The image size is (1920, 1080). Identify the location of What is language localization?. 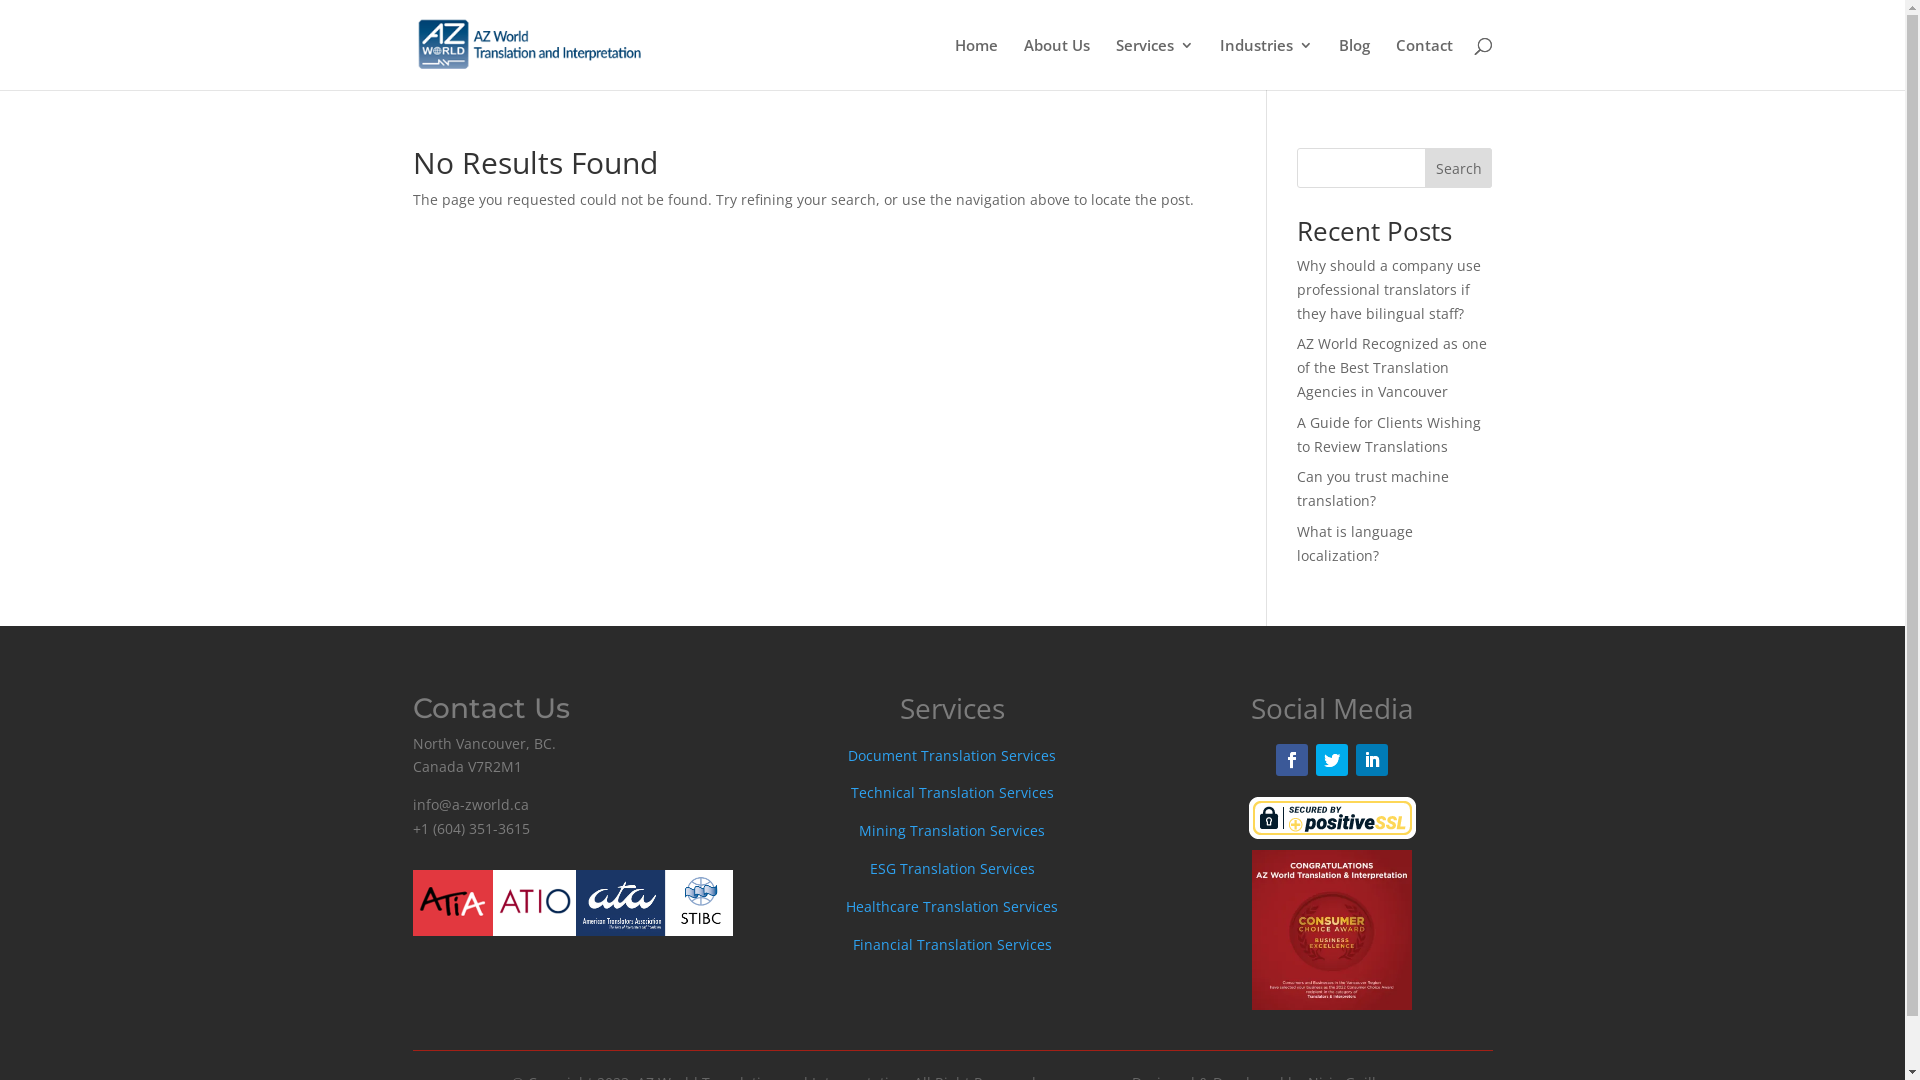
(1355, 544).